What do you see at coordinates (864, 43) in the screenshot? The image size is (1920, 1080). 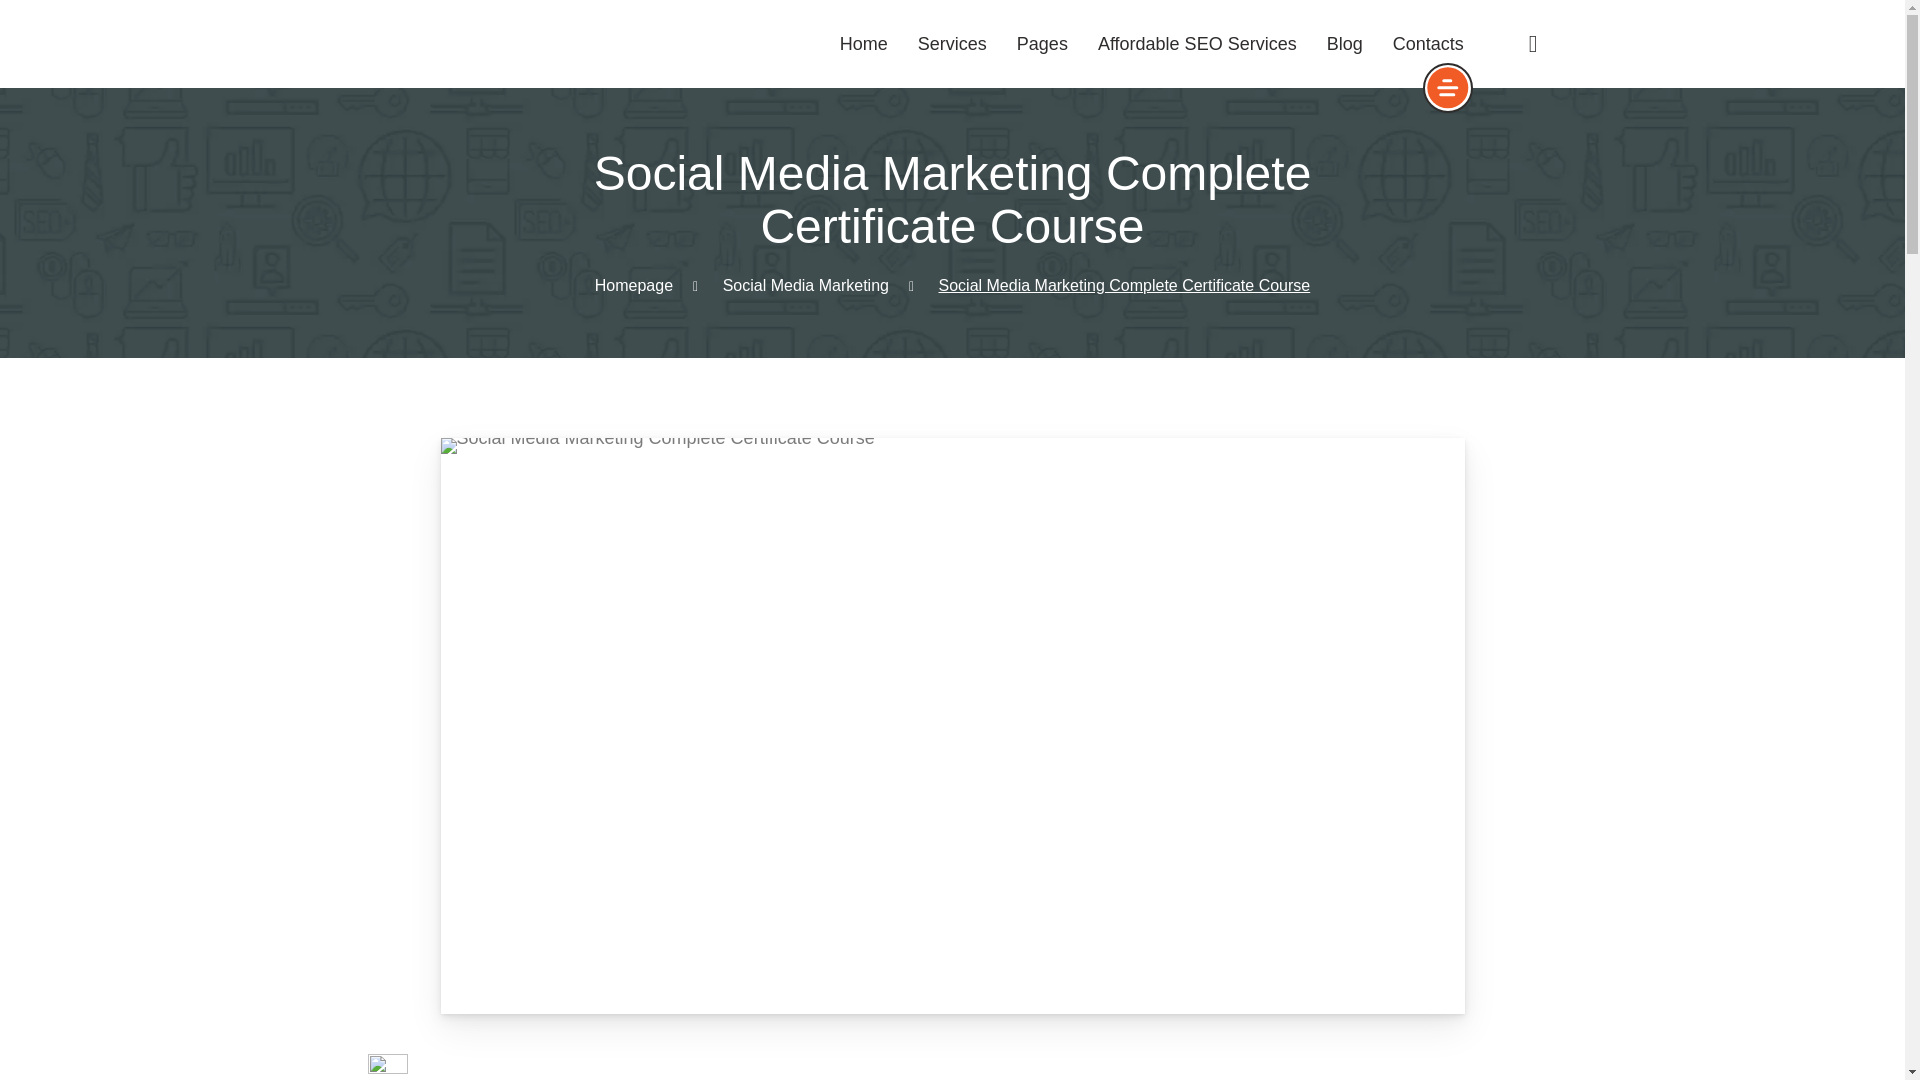 I see `Home` at bounding box center [864, 43].